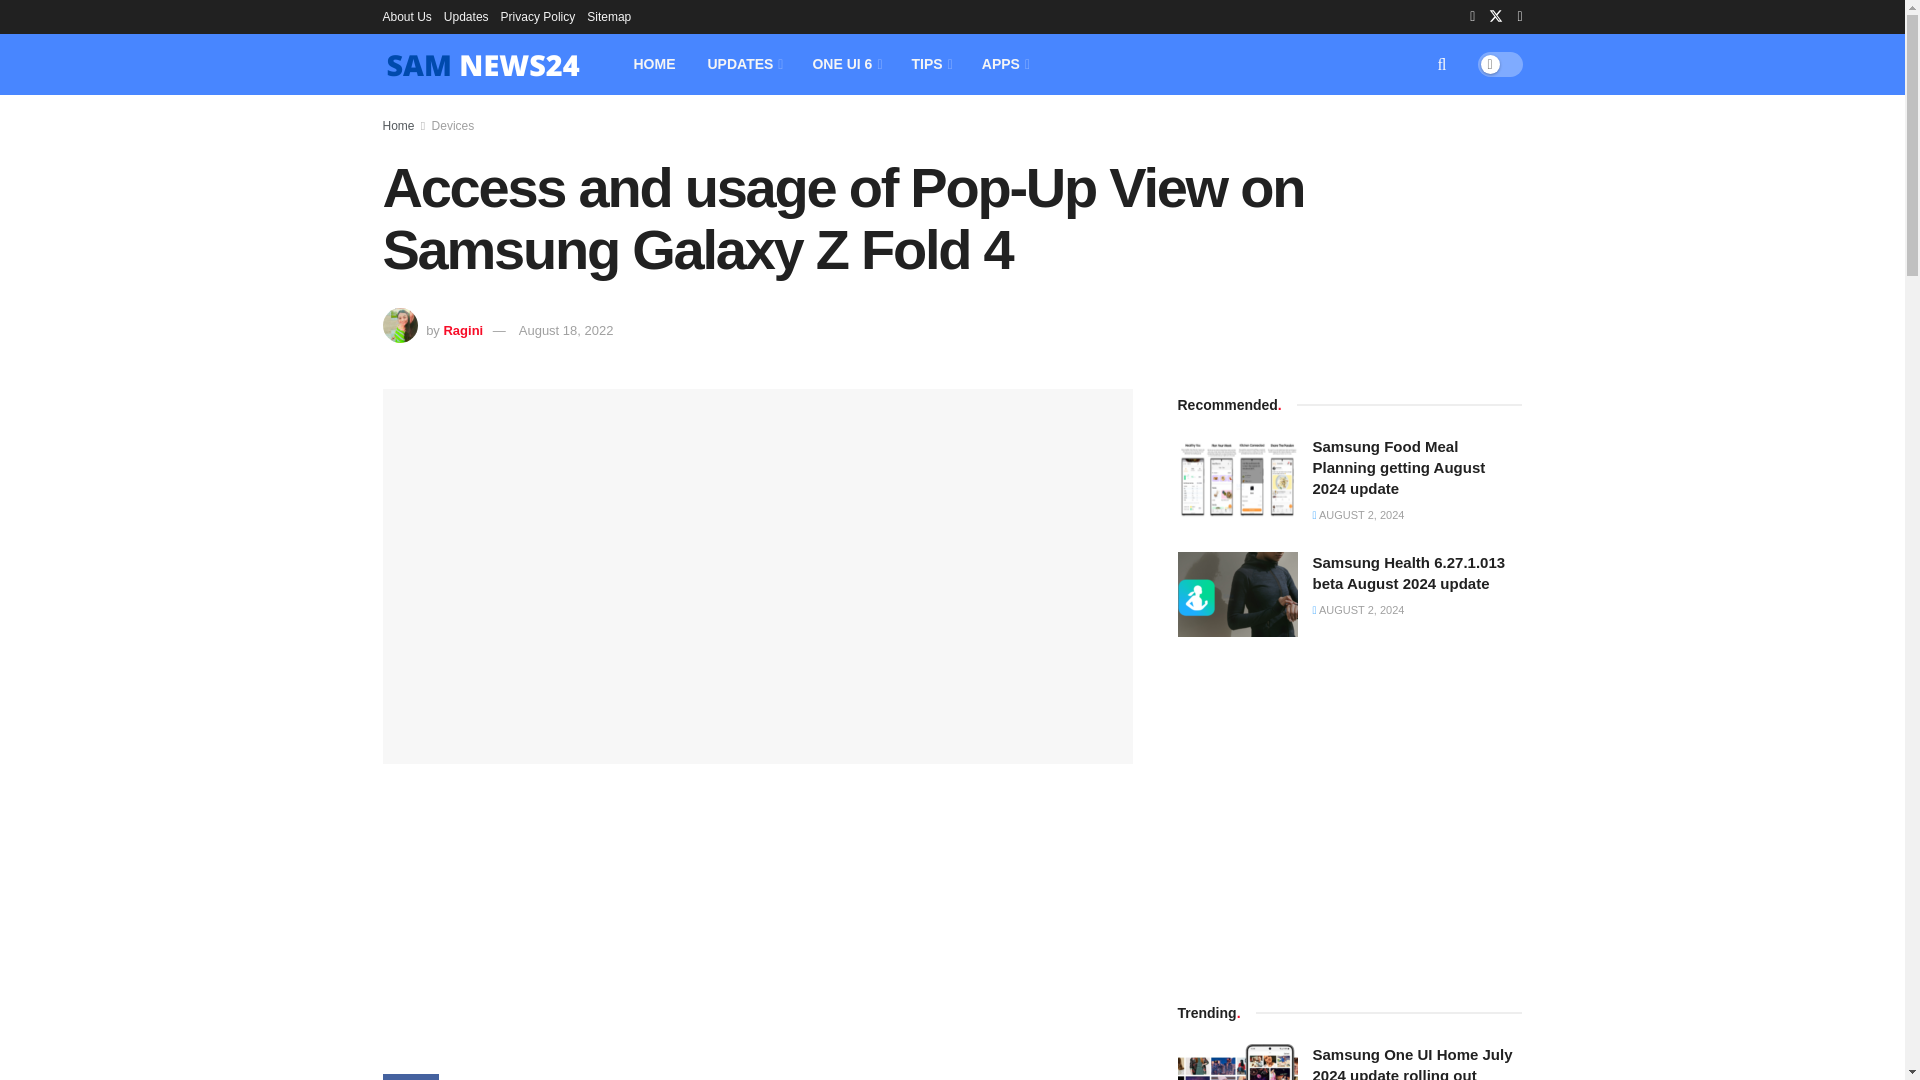  I want to click on Sitemap, so click(609, 16).